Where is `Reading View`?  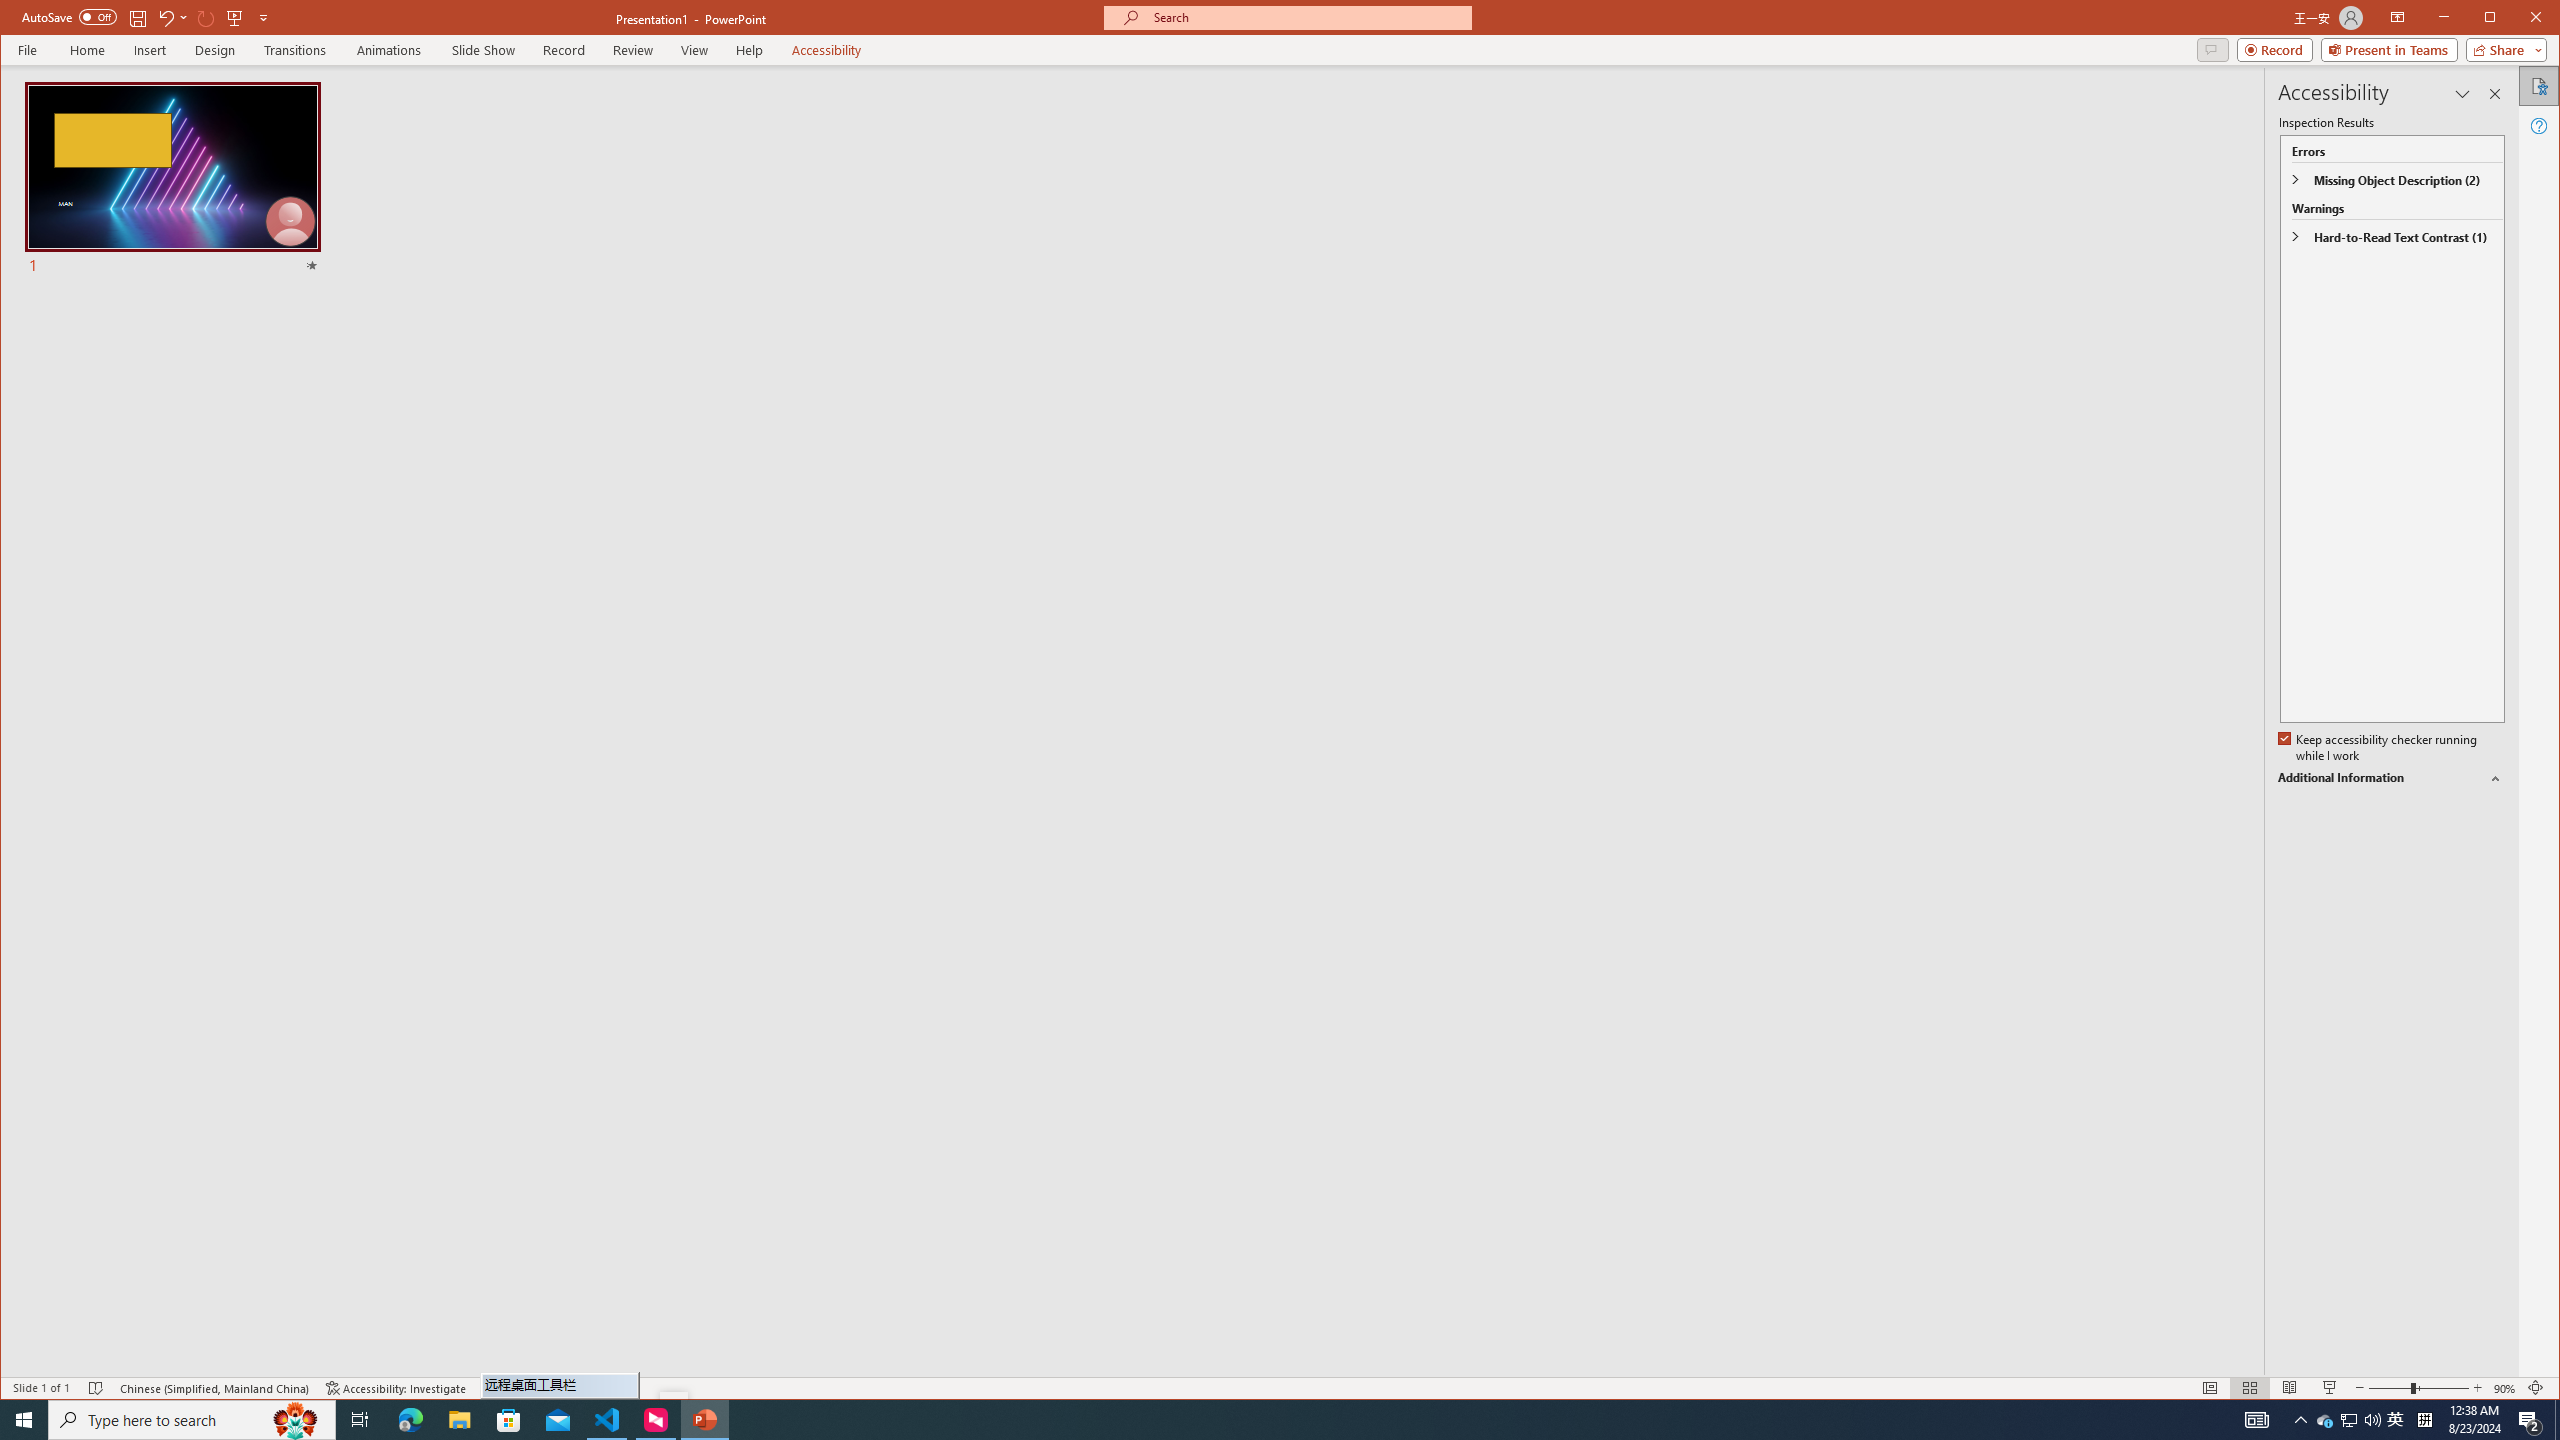
Reading View is located at coordinates (2290, 1388).